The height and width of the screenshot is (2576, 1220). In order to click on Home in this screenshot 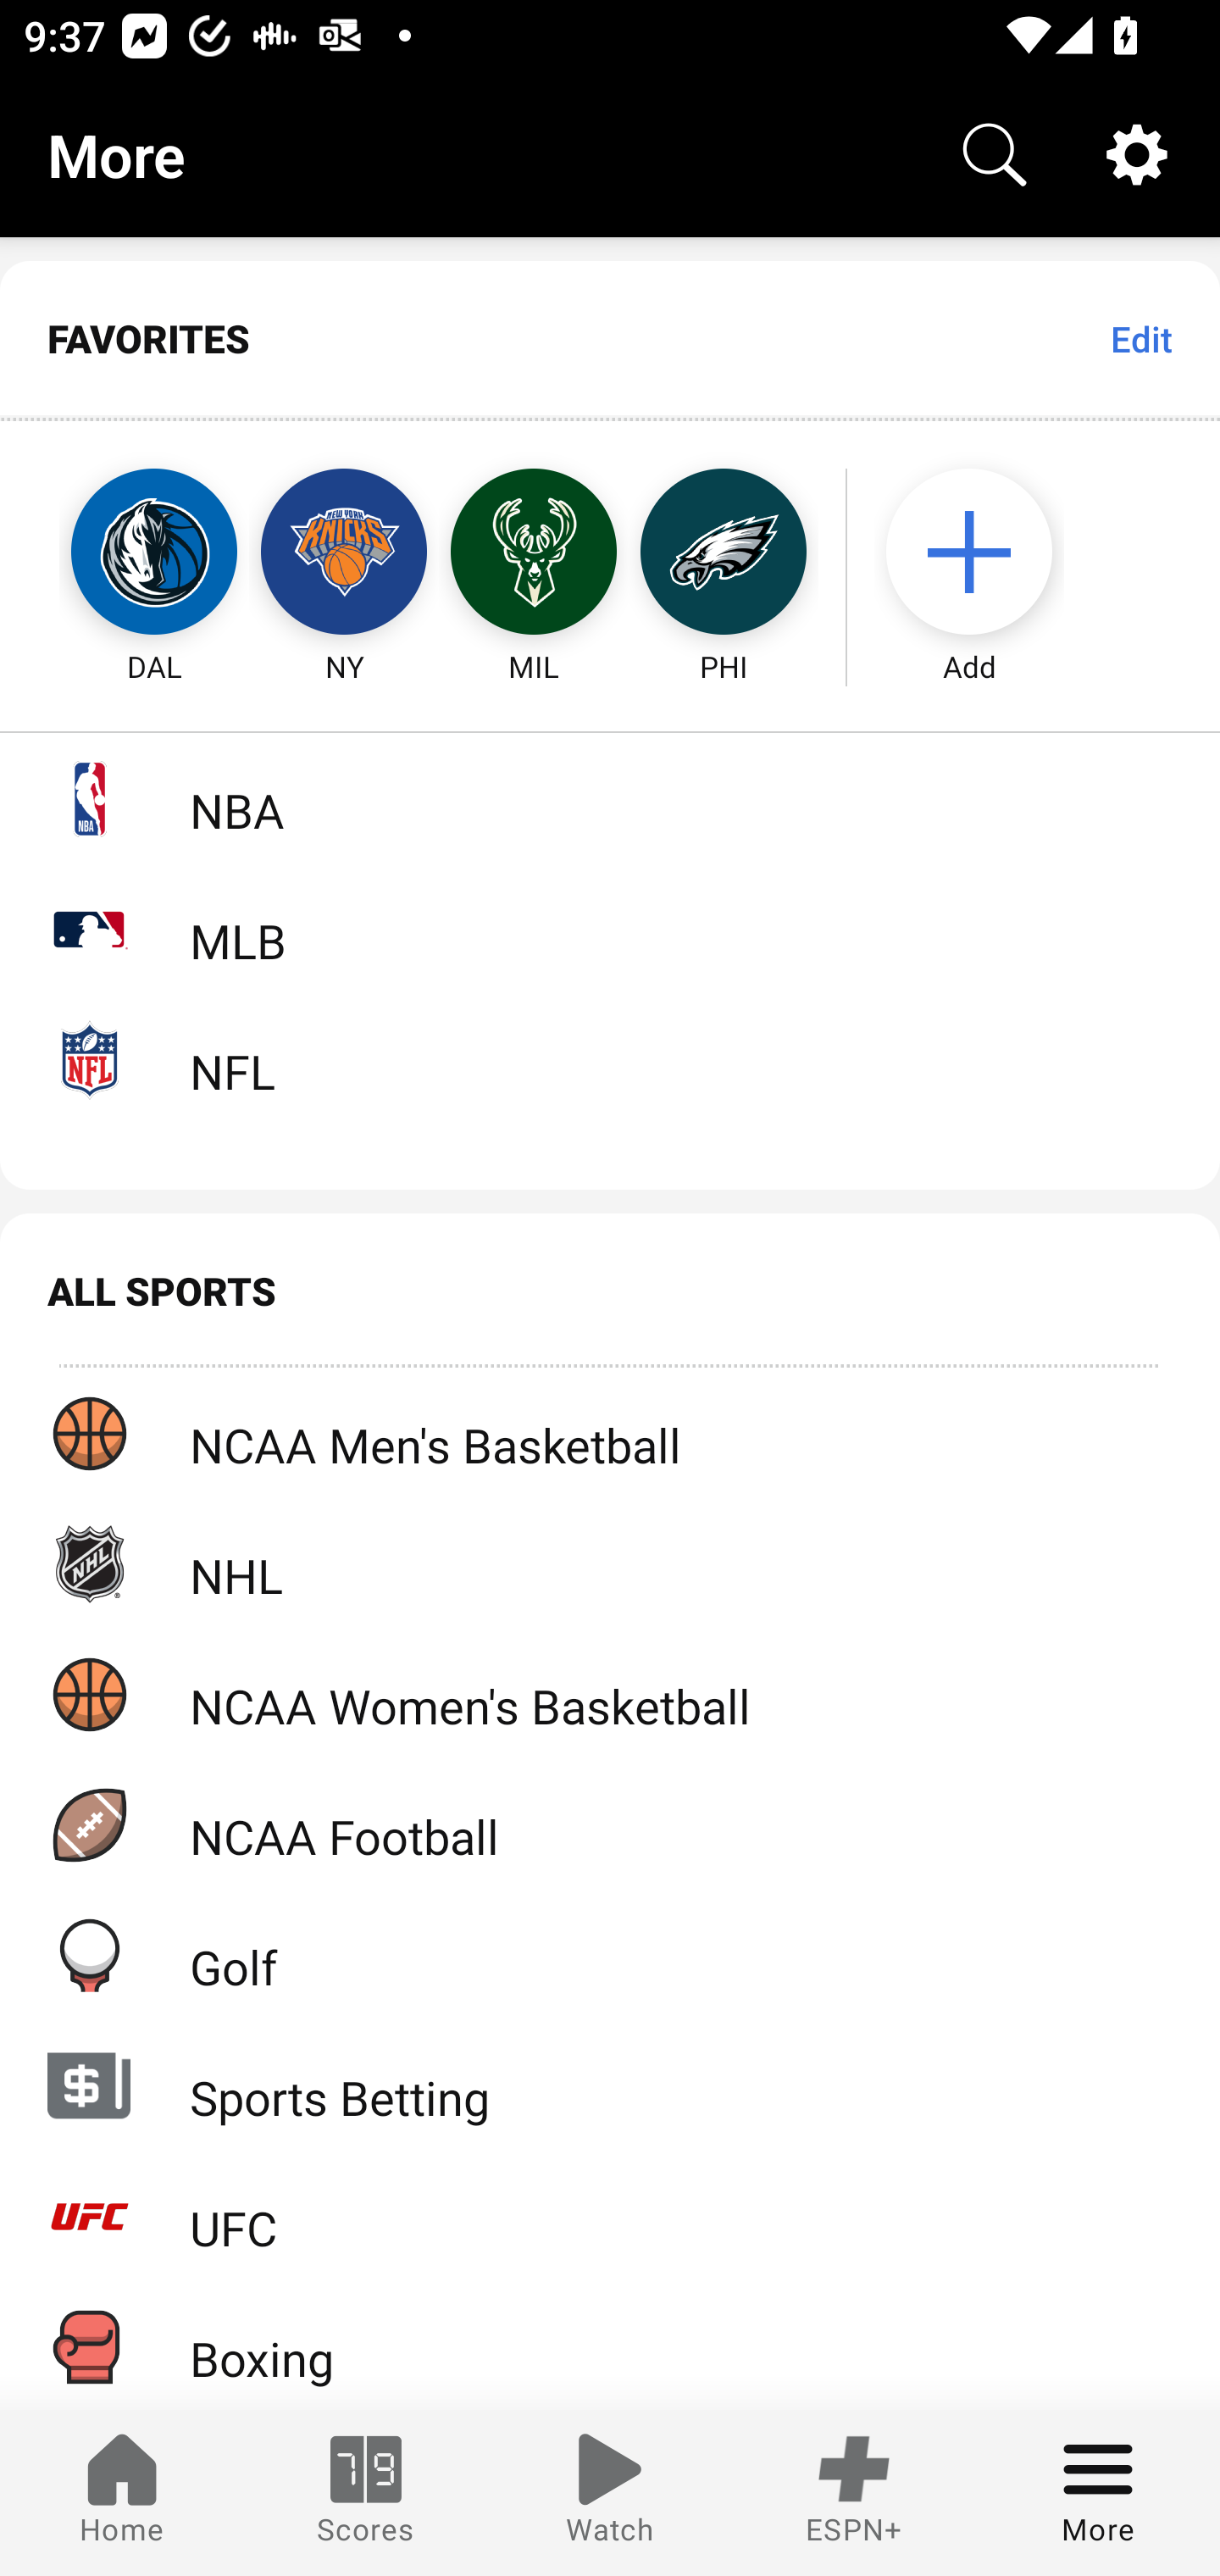, I will do `click(122, 2493)`.